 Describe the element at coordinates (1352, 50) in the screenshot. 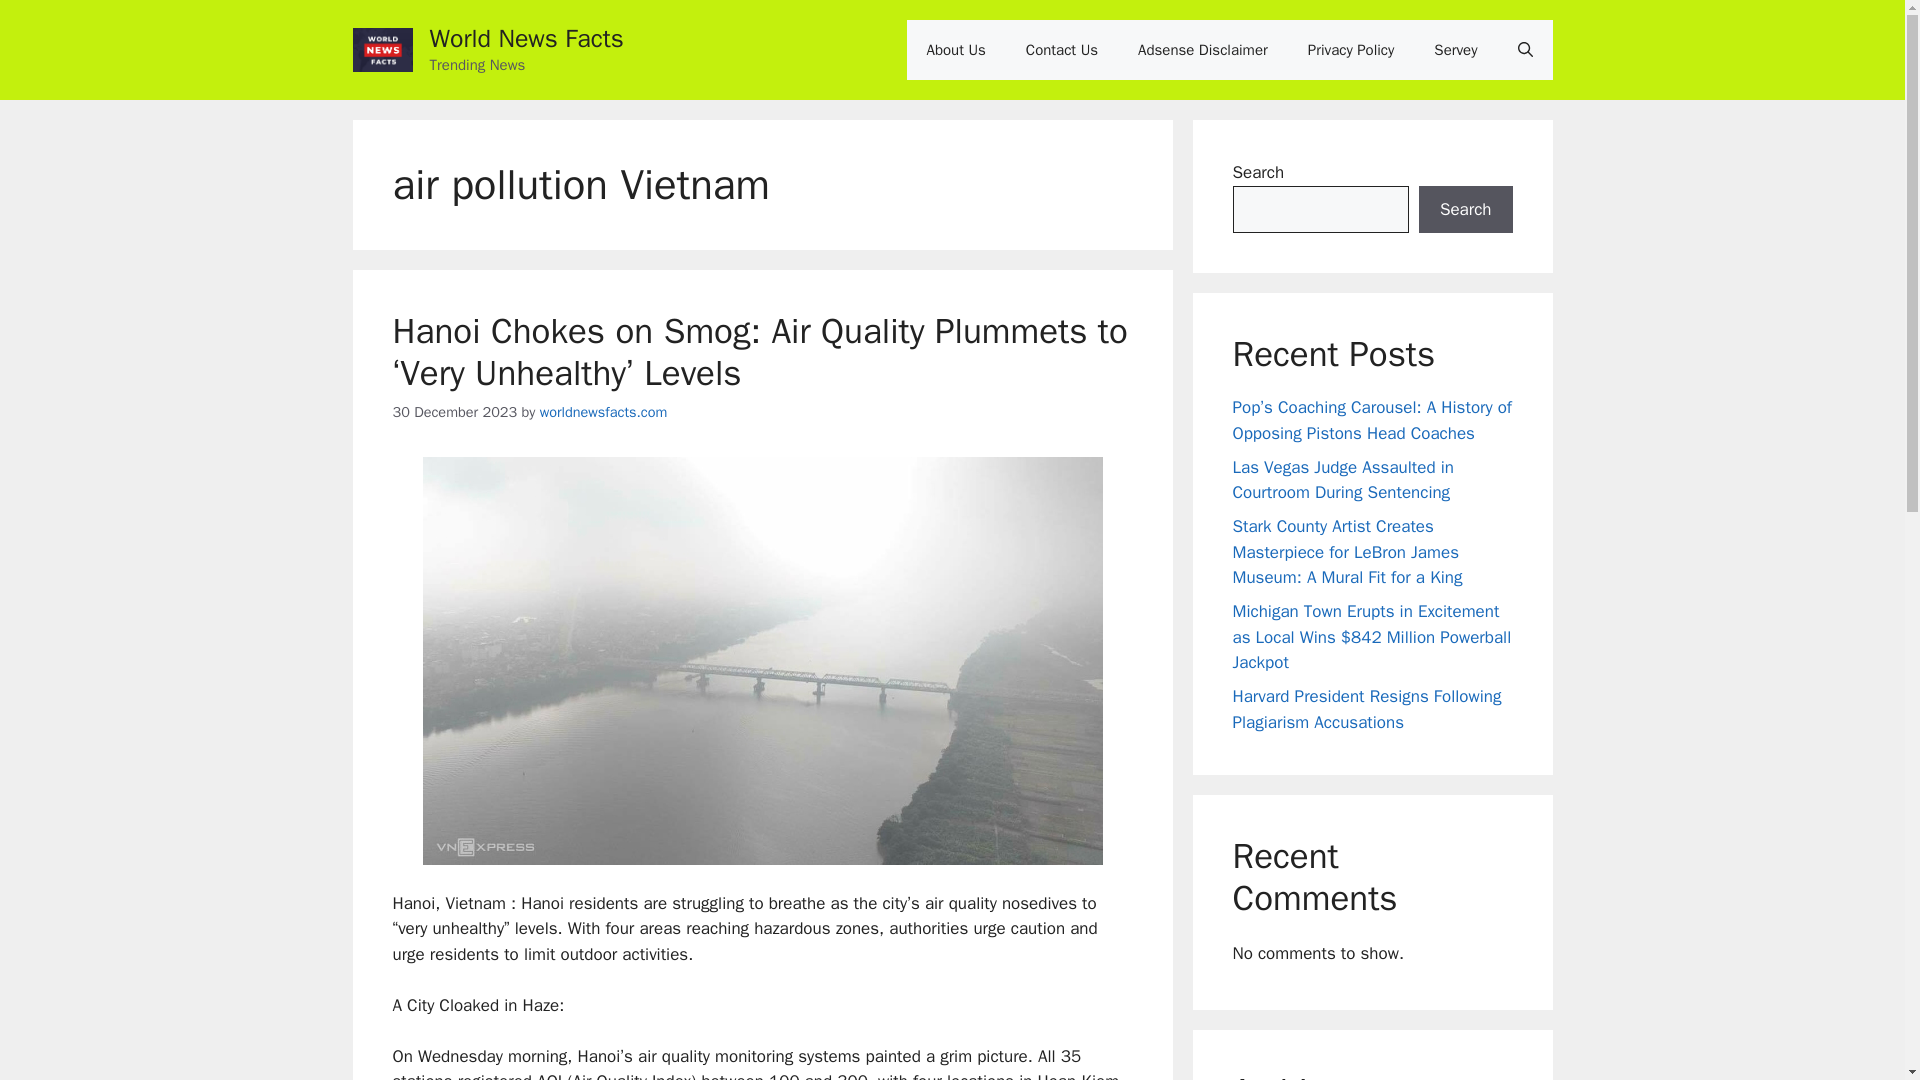

I see `Privacy Policy` at that location.